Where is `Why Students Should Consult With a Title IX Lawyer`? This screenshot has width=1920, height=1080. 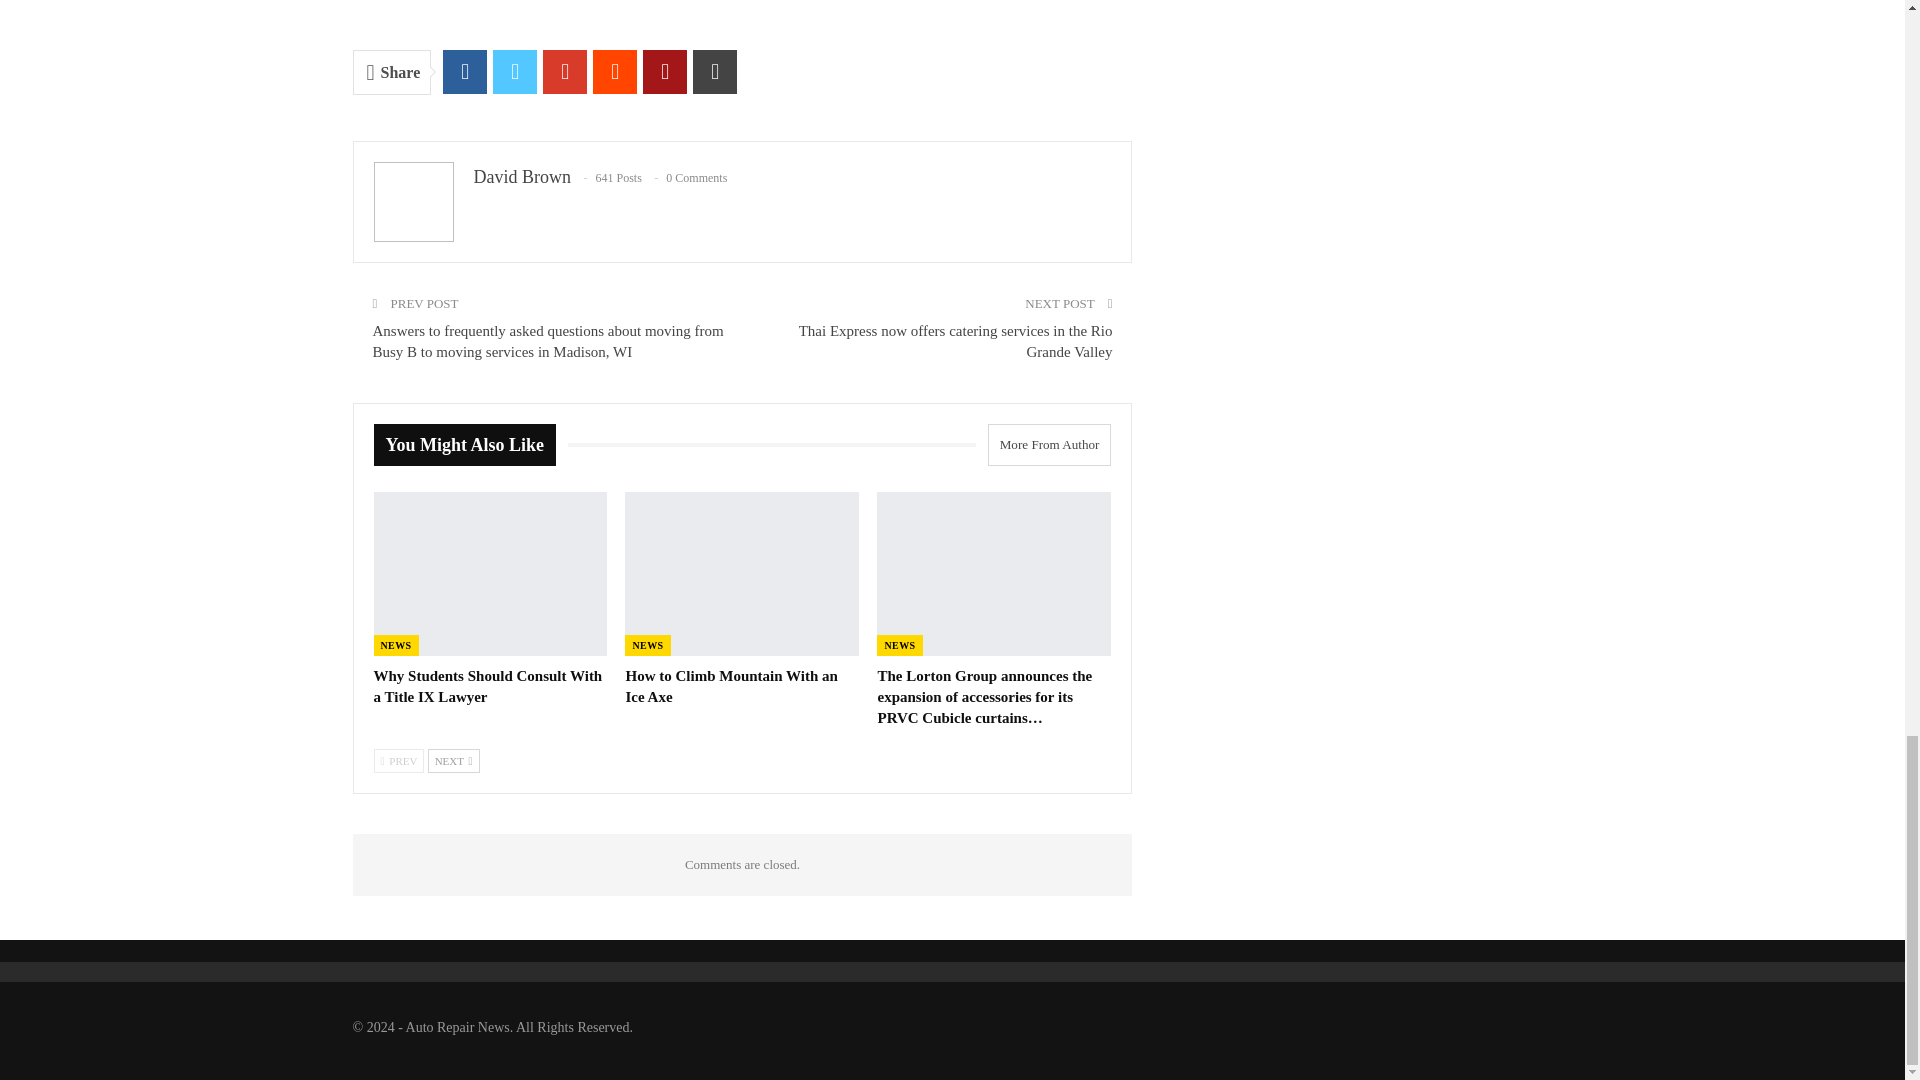
Why Students Should Consult With a Title IX Lawyer is located at coordinates (491, 574).